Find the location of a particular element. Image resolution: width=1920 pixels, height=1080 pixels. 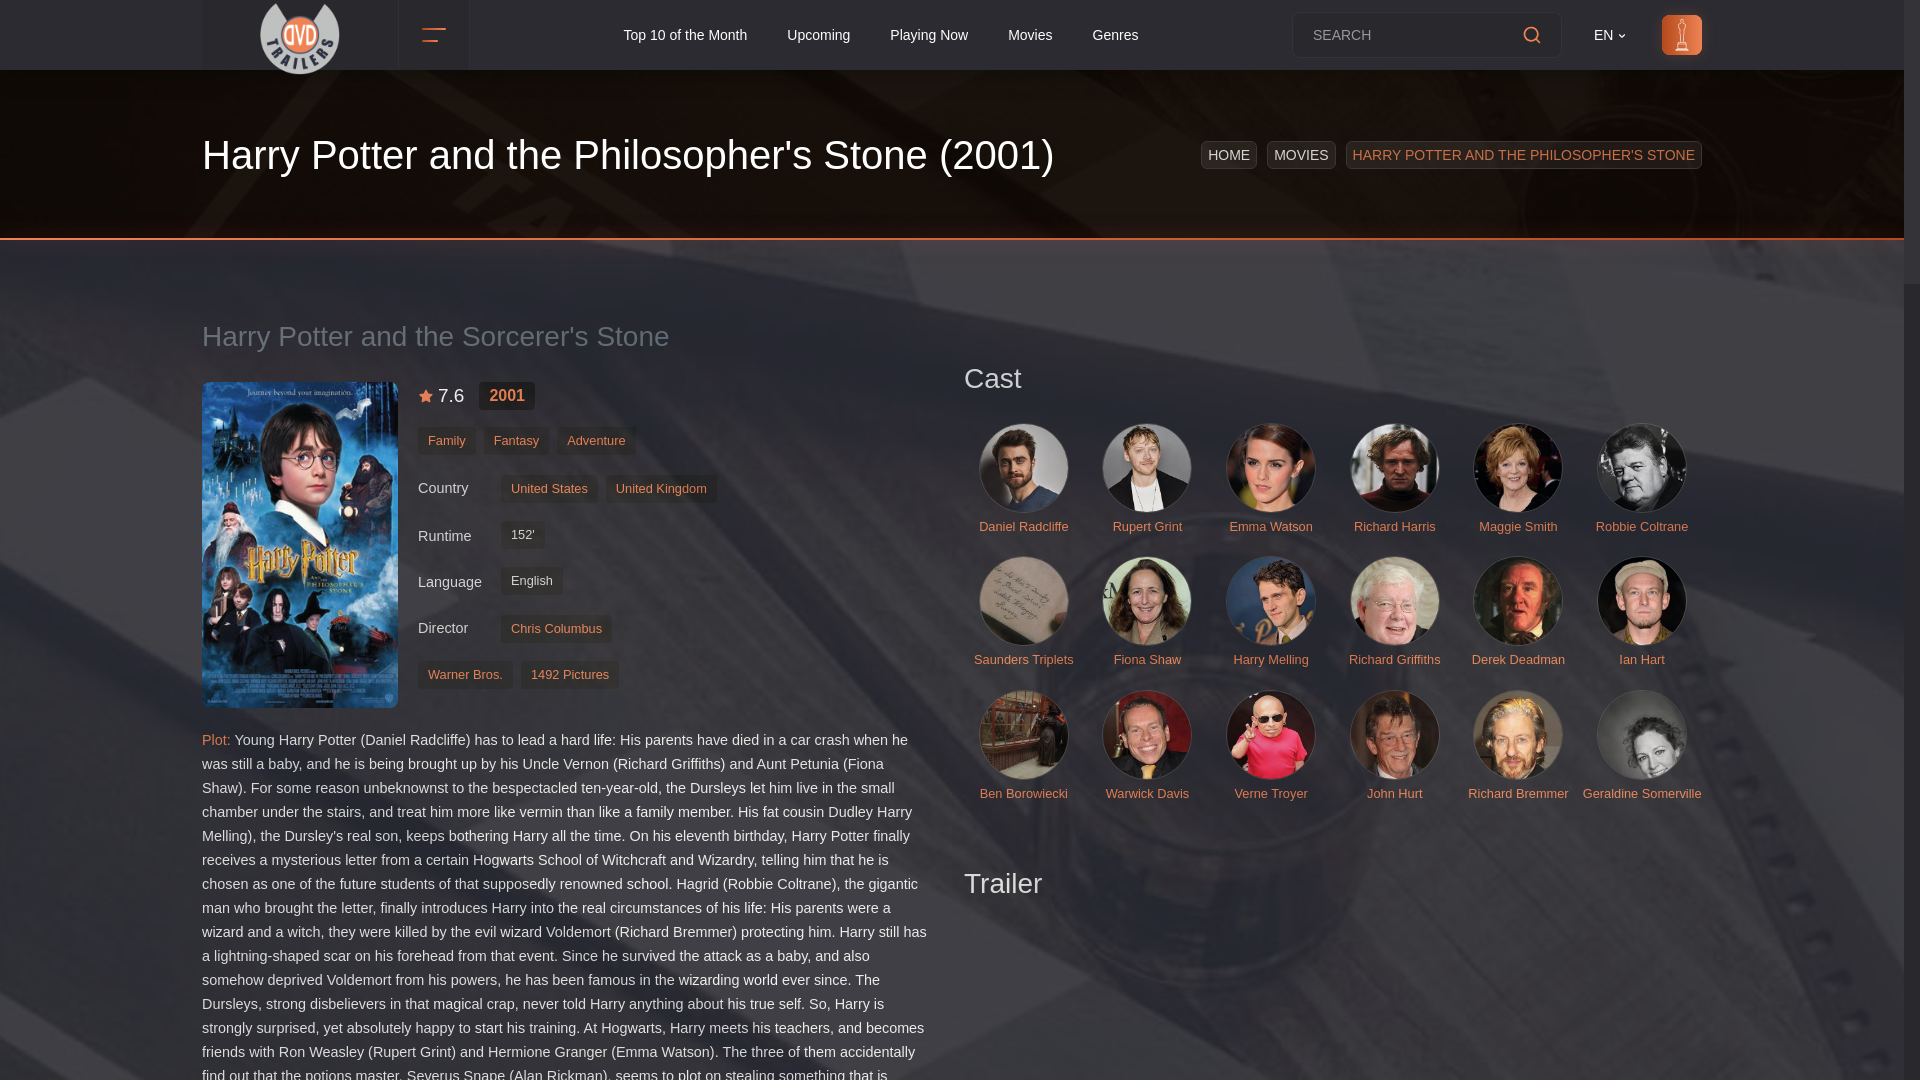

Top 10 of the Month is located at coordinates (686, 35).